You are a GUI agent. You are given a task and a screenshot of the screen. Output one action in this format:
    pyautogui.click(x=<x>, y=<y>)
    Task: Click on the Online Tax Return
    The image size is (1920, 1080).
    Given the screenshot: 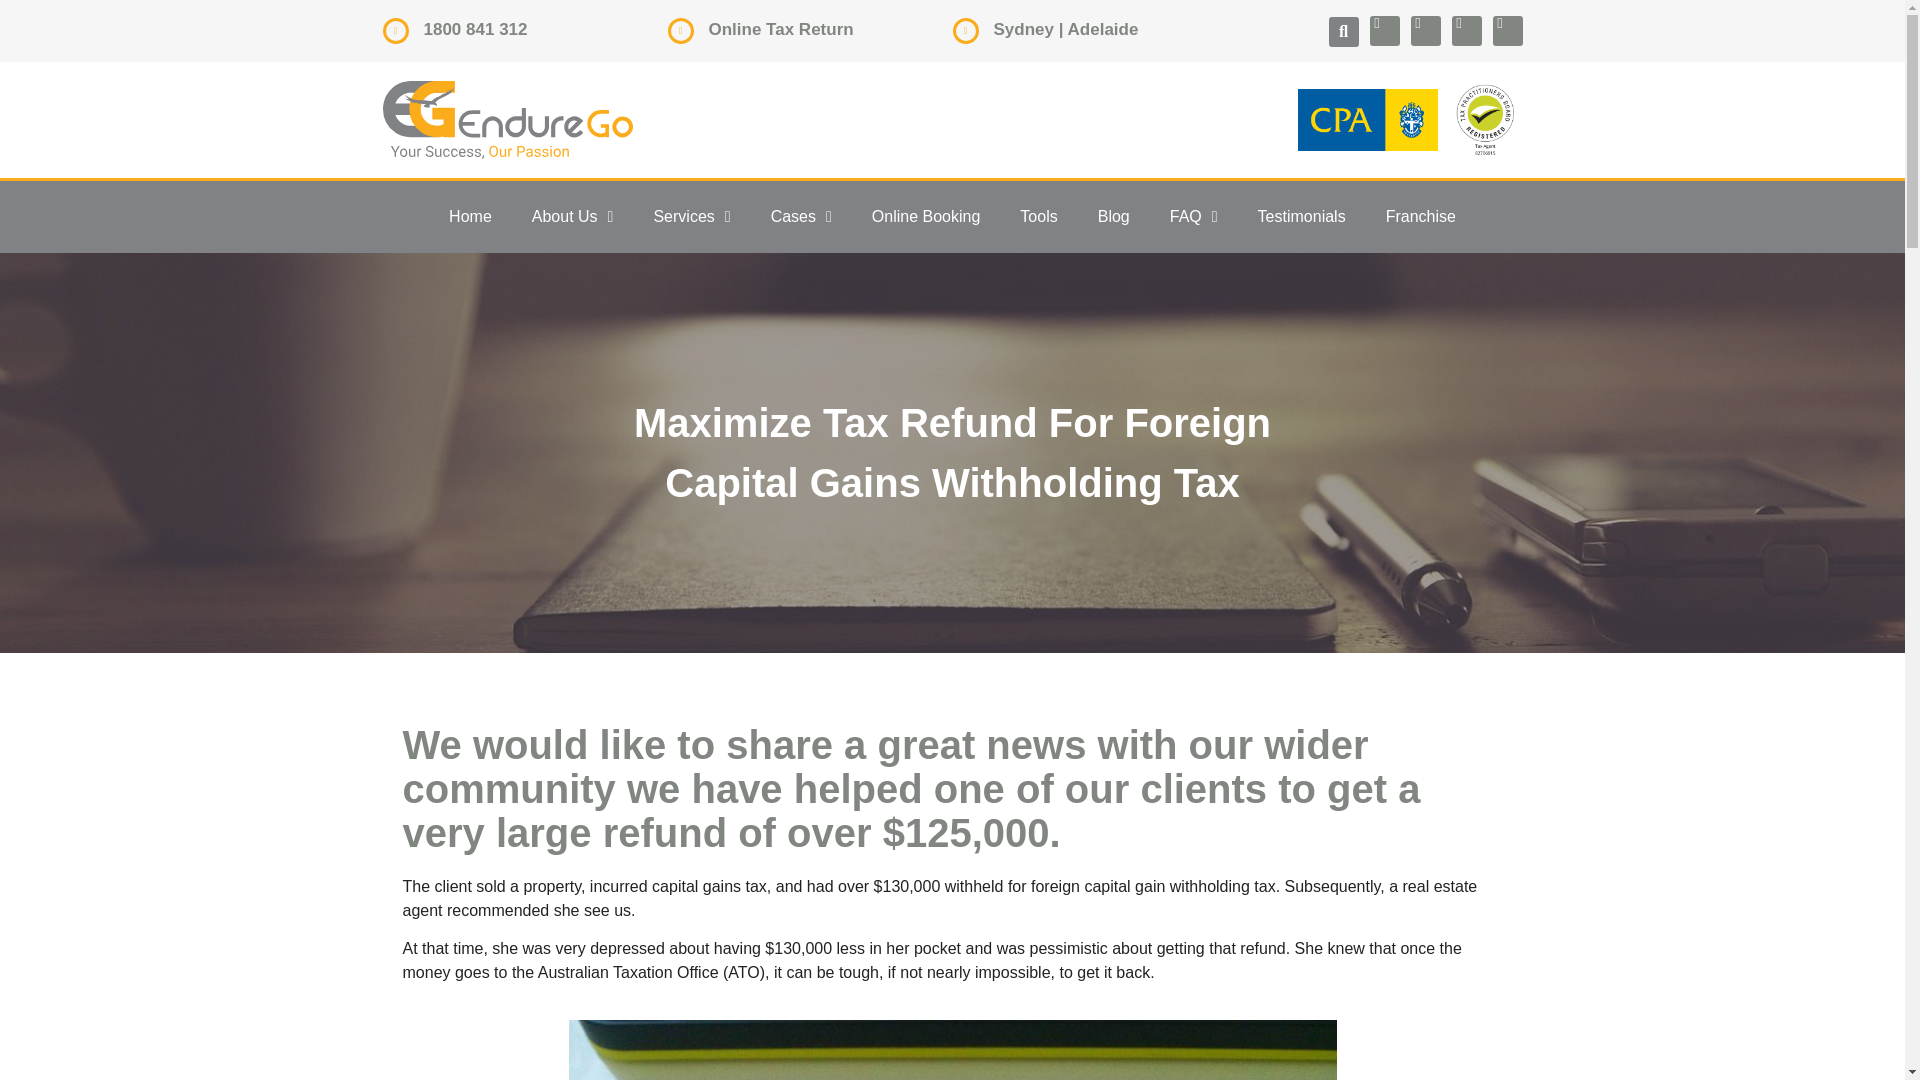 What is the action you would take?
    pyautogui.click(x=780, y=29)
    